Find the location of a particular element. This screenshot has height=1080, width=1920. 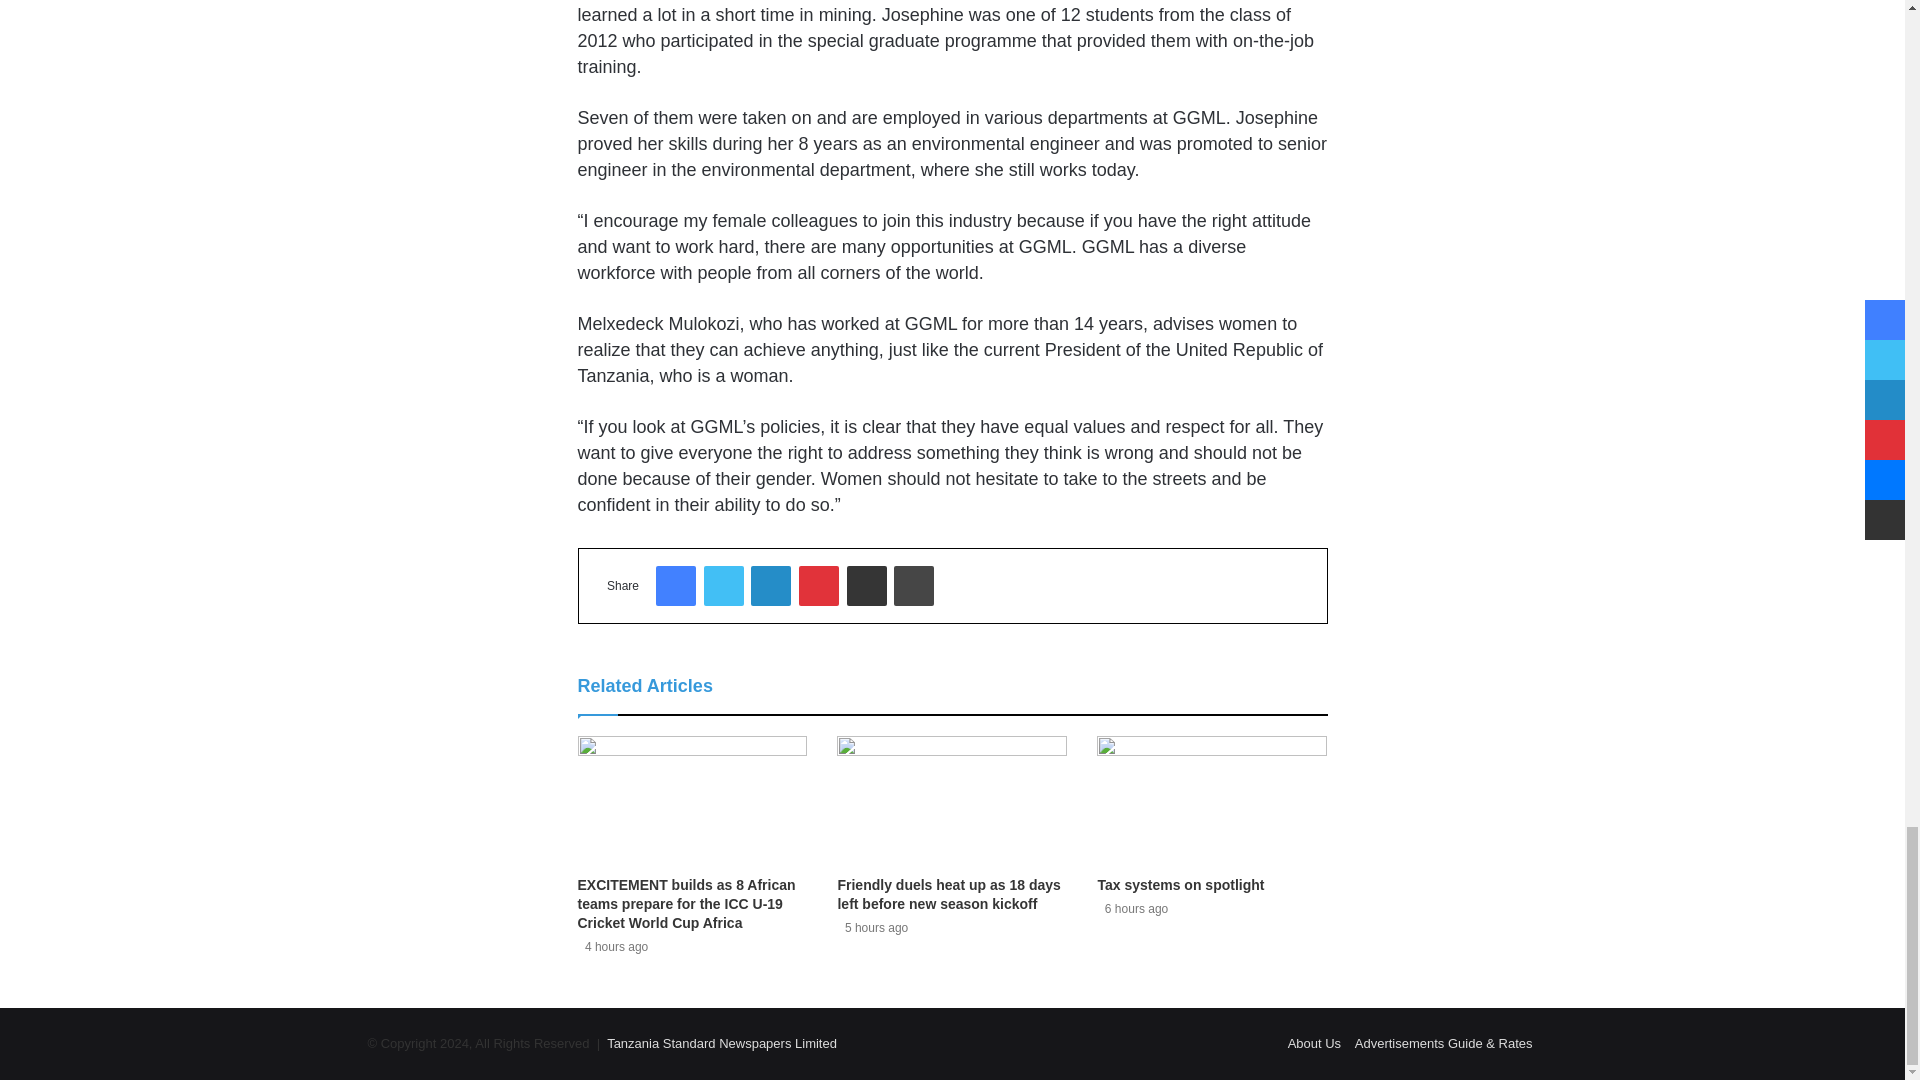

Print is located at coordinates (914, 585).